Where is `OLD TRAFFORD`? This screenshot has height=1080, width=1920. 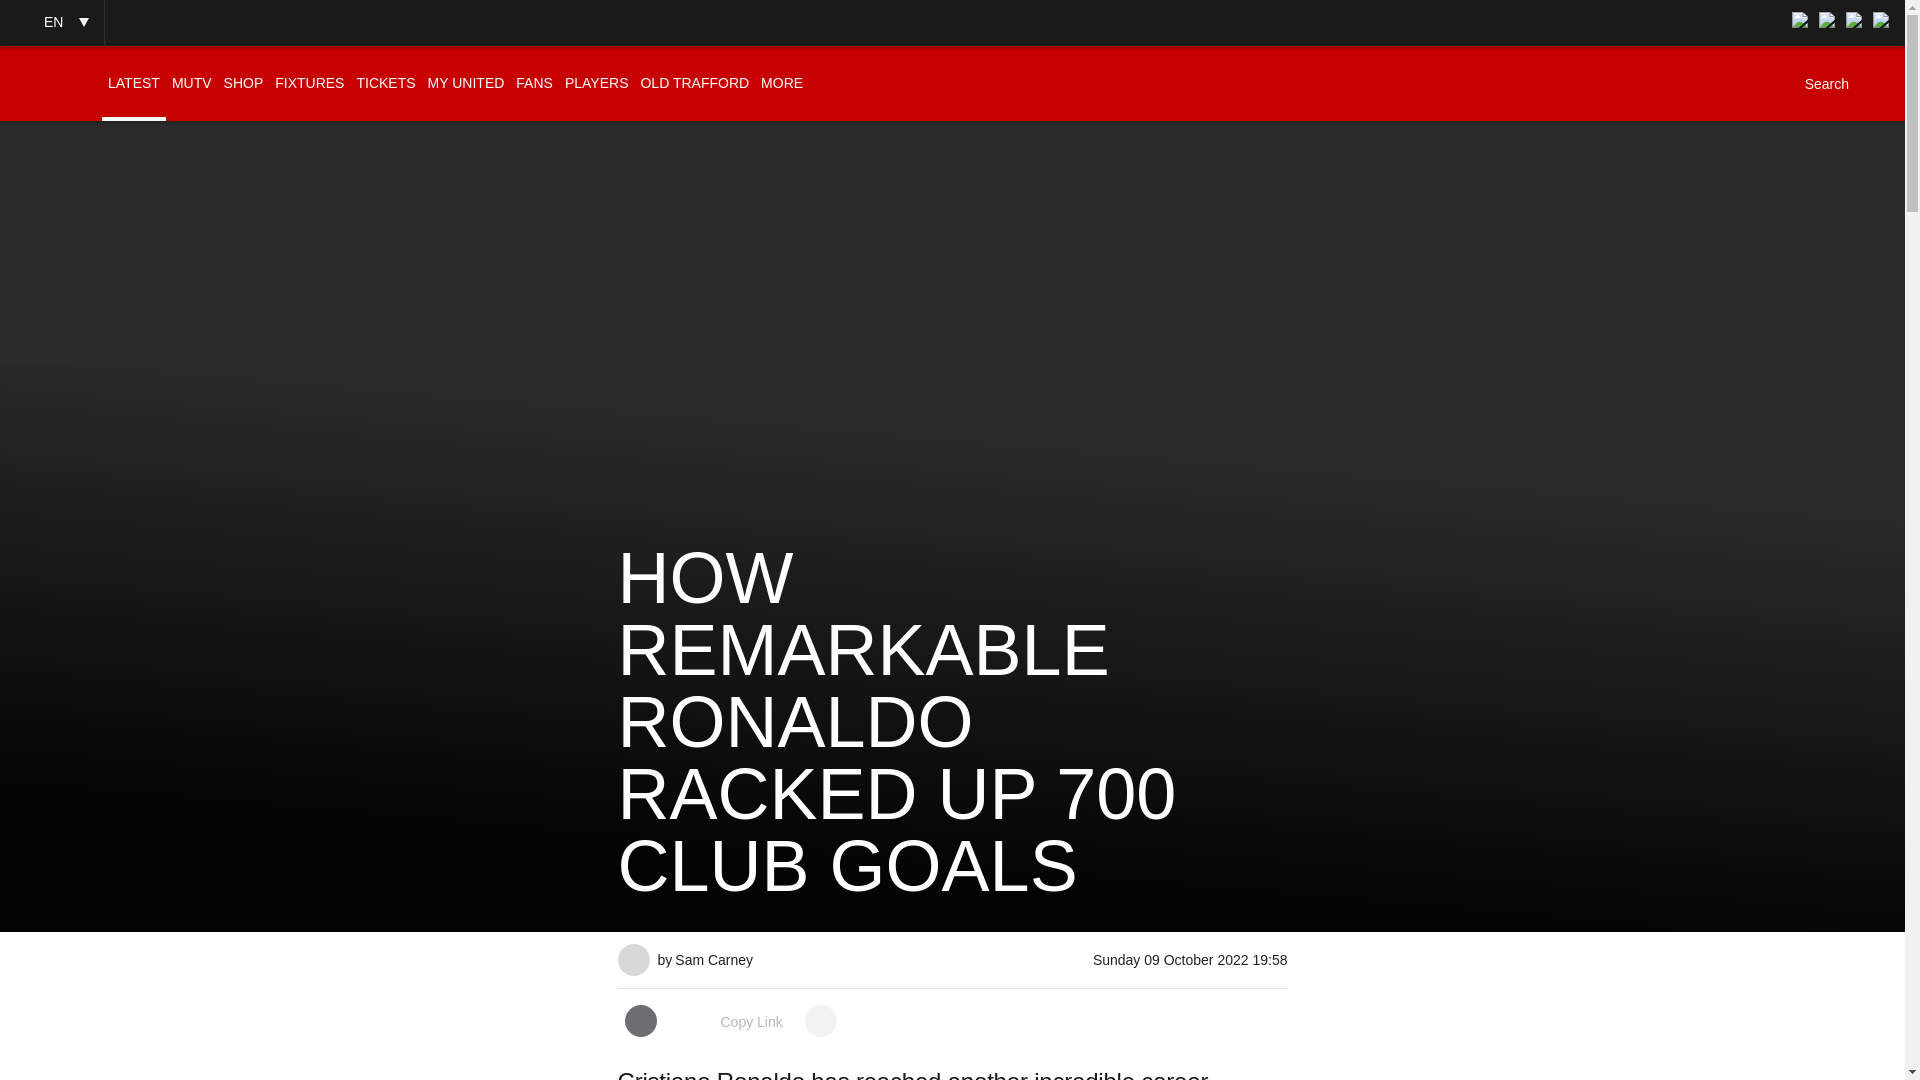
OLD TRAFFORD is located at coordinates (694, 83).